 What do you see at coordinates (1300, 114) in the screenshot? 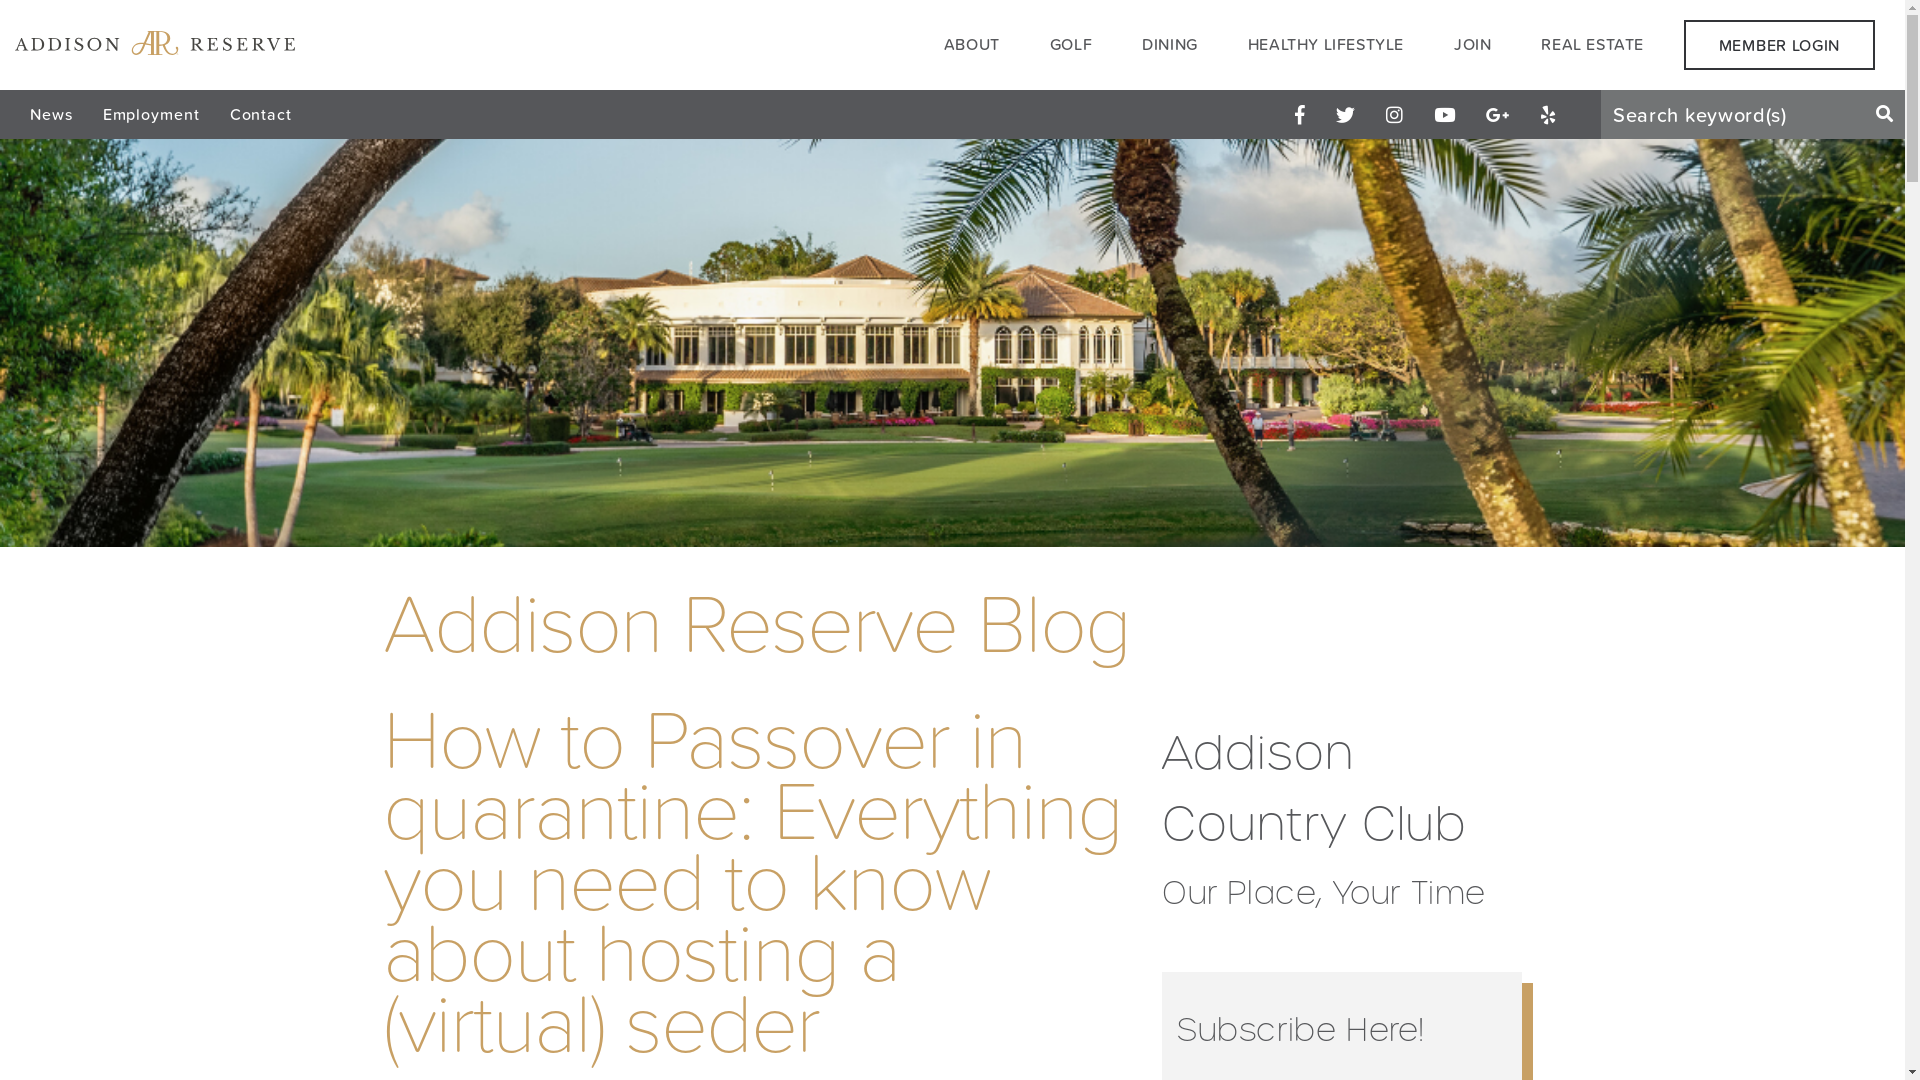
I see `Facebook, opens in new window` at bounding box center [1300, 114].